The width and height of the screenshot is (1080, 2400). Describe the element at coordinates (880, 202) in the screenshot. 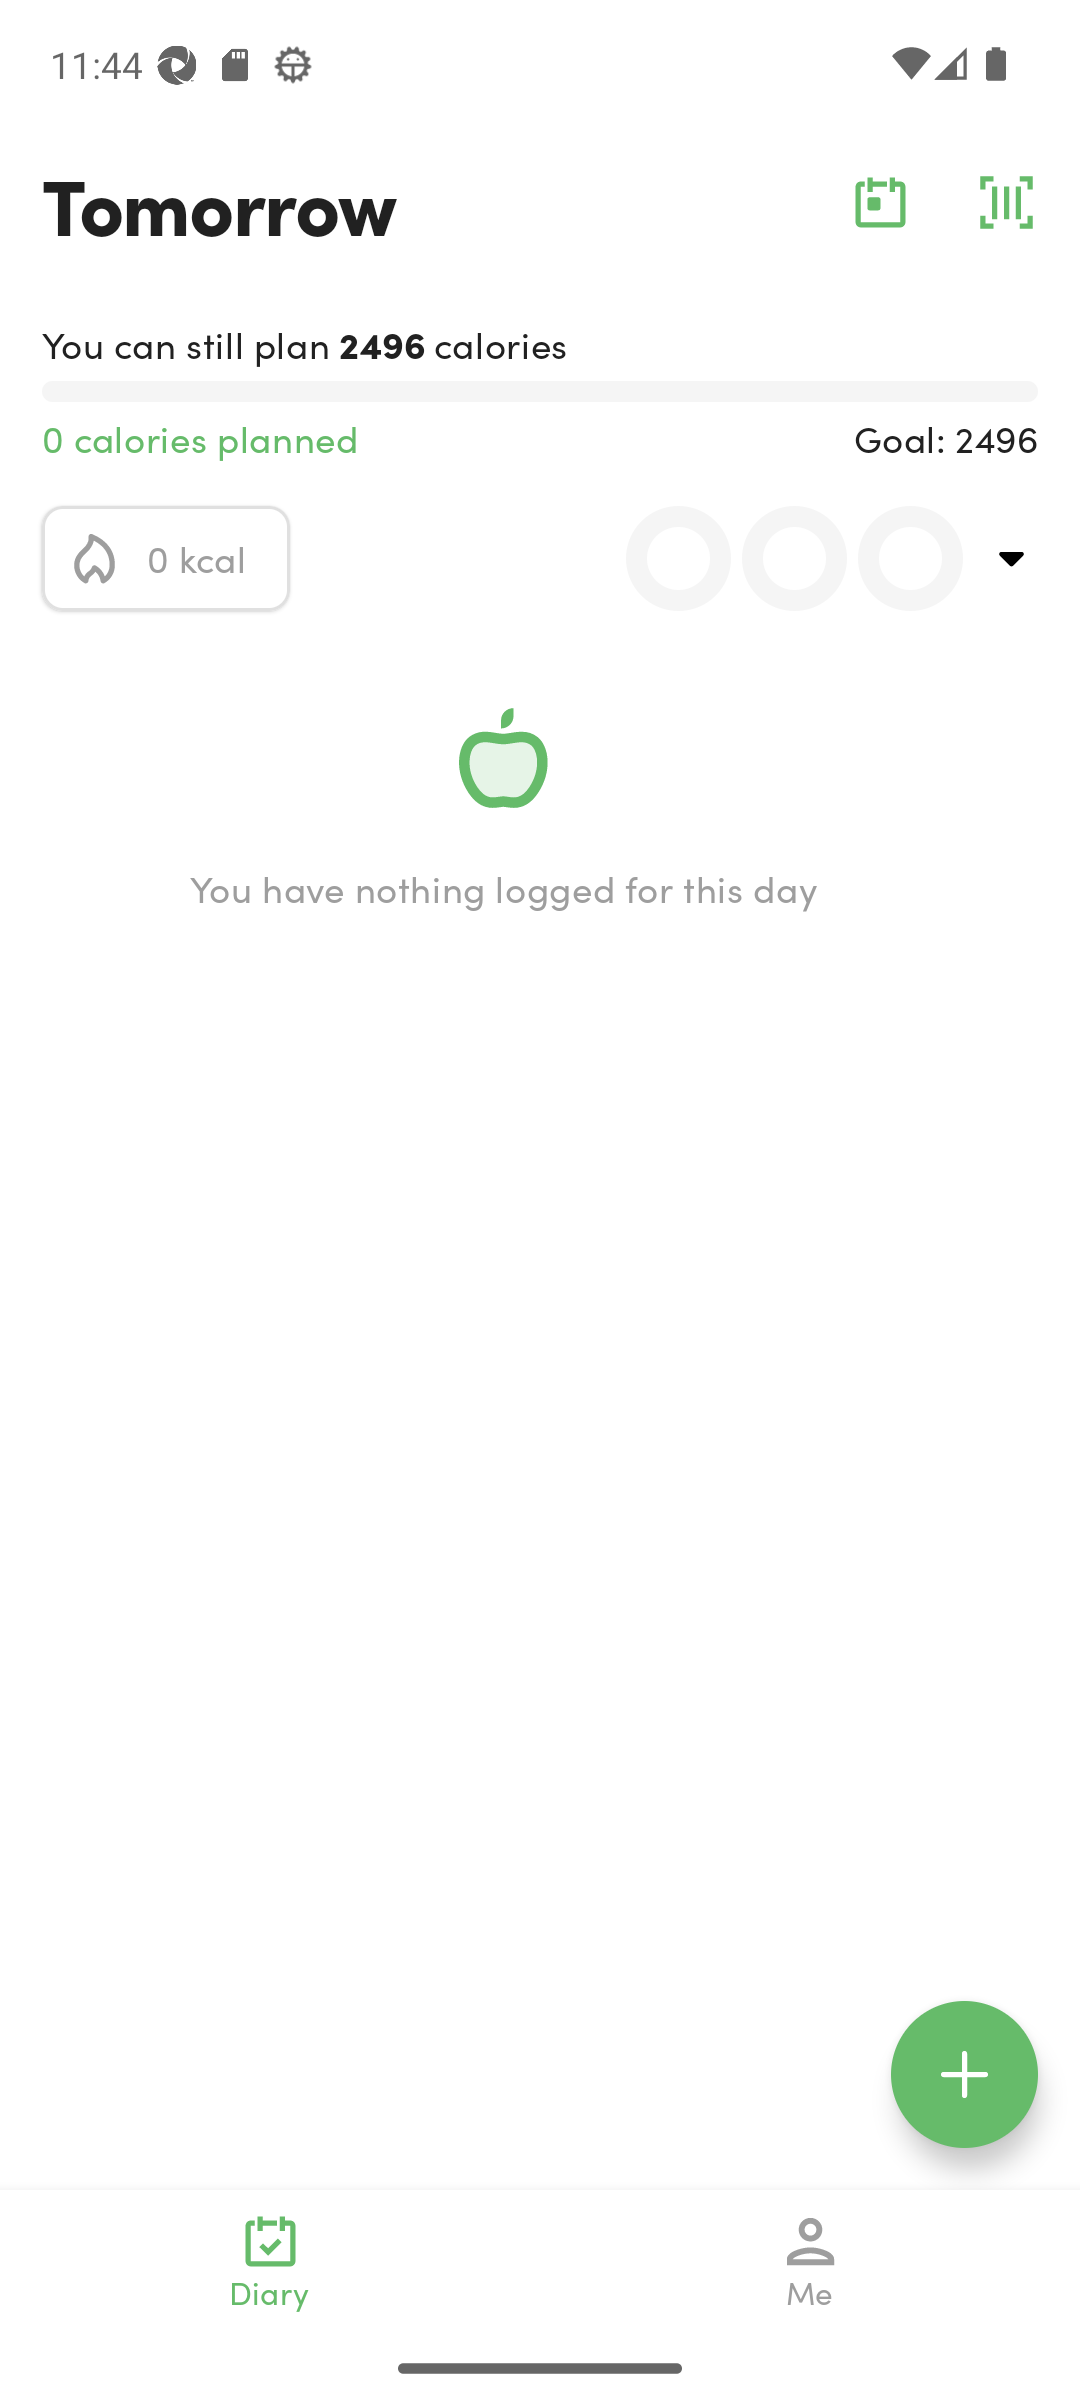

I see `calendar_action` at that location.